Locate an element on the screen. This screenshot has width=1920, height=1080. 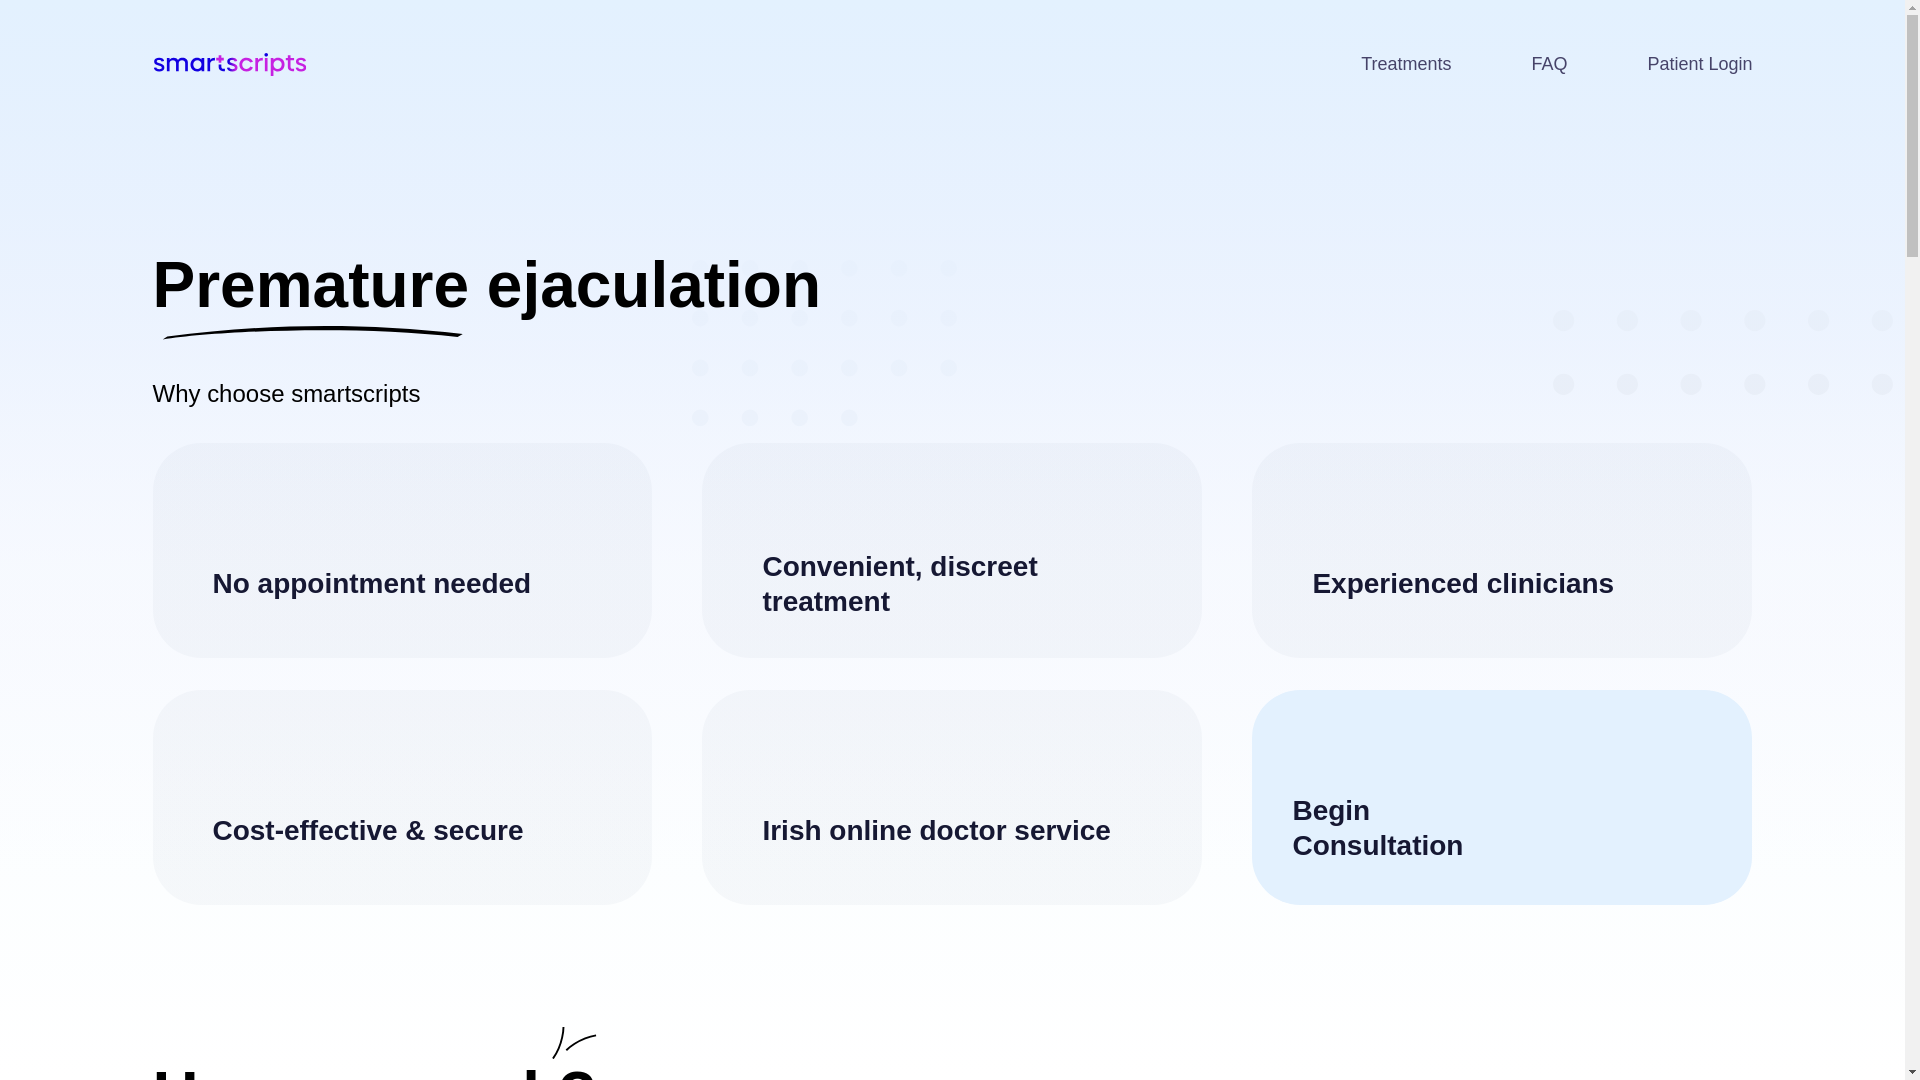
Patient Login is located at coordinates (1699, 64).